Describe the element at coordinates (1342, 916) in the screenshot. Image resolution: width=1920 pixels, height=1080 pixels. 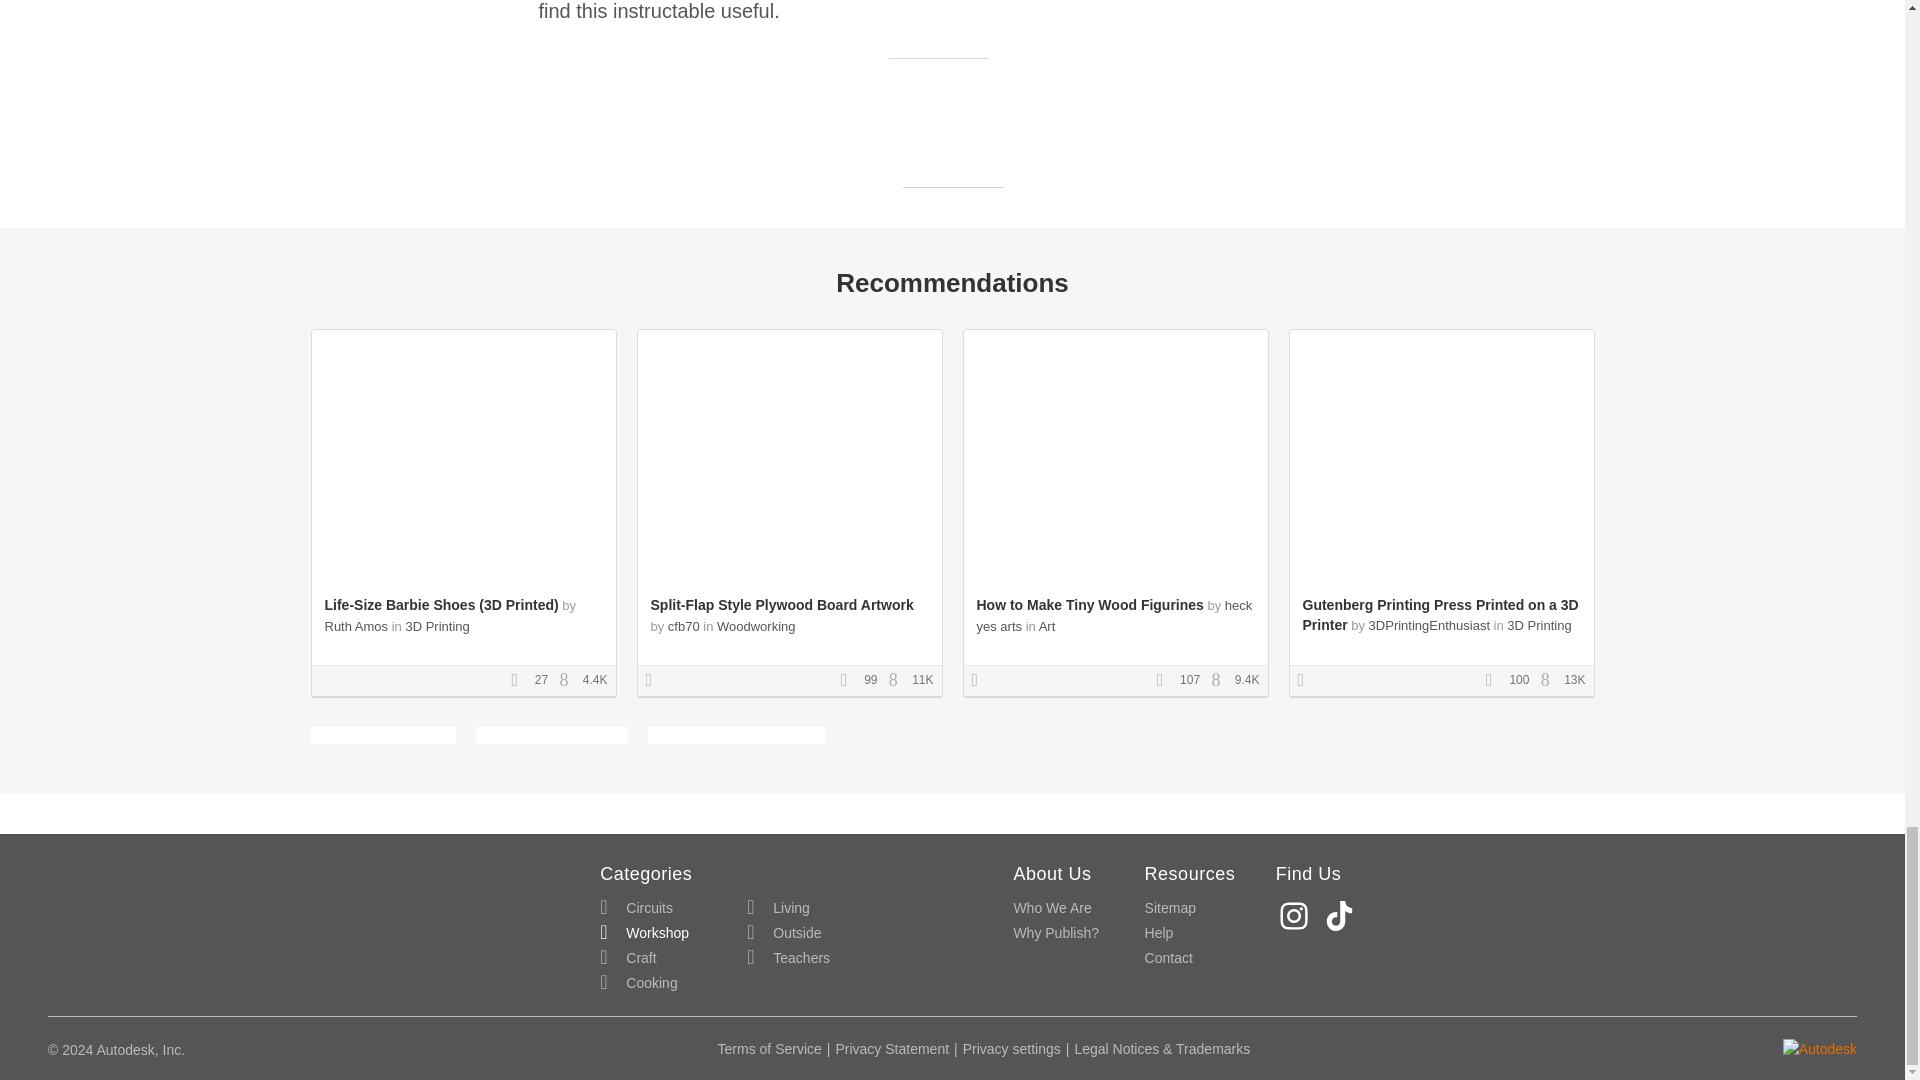
I see `TikTok` at that location.